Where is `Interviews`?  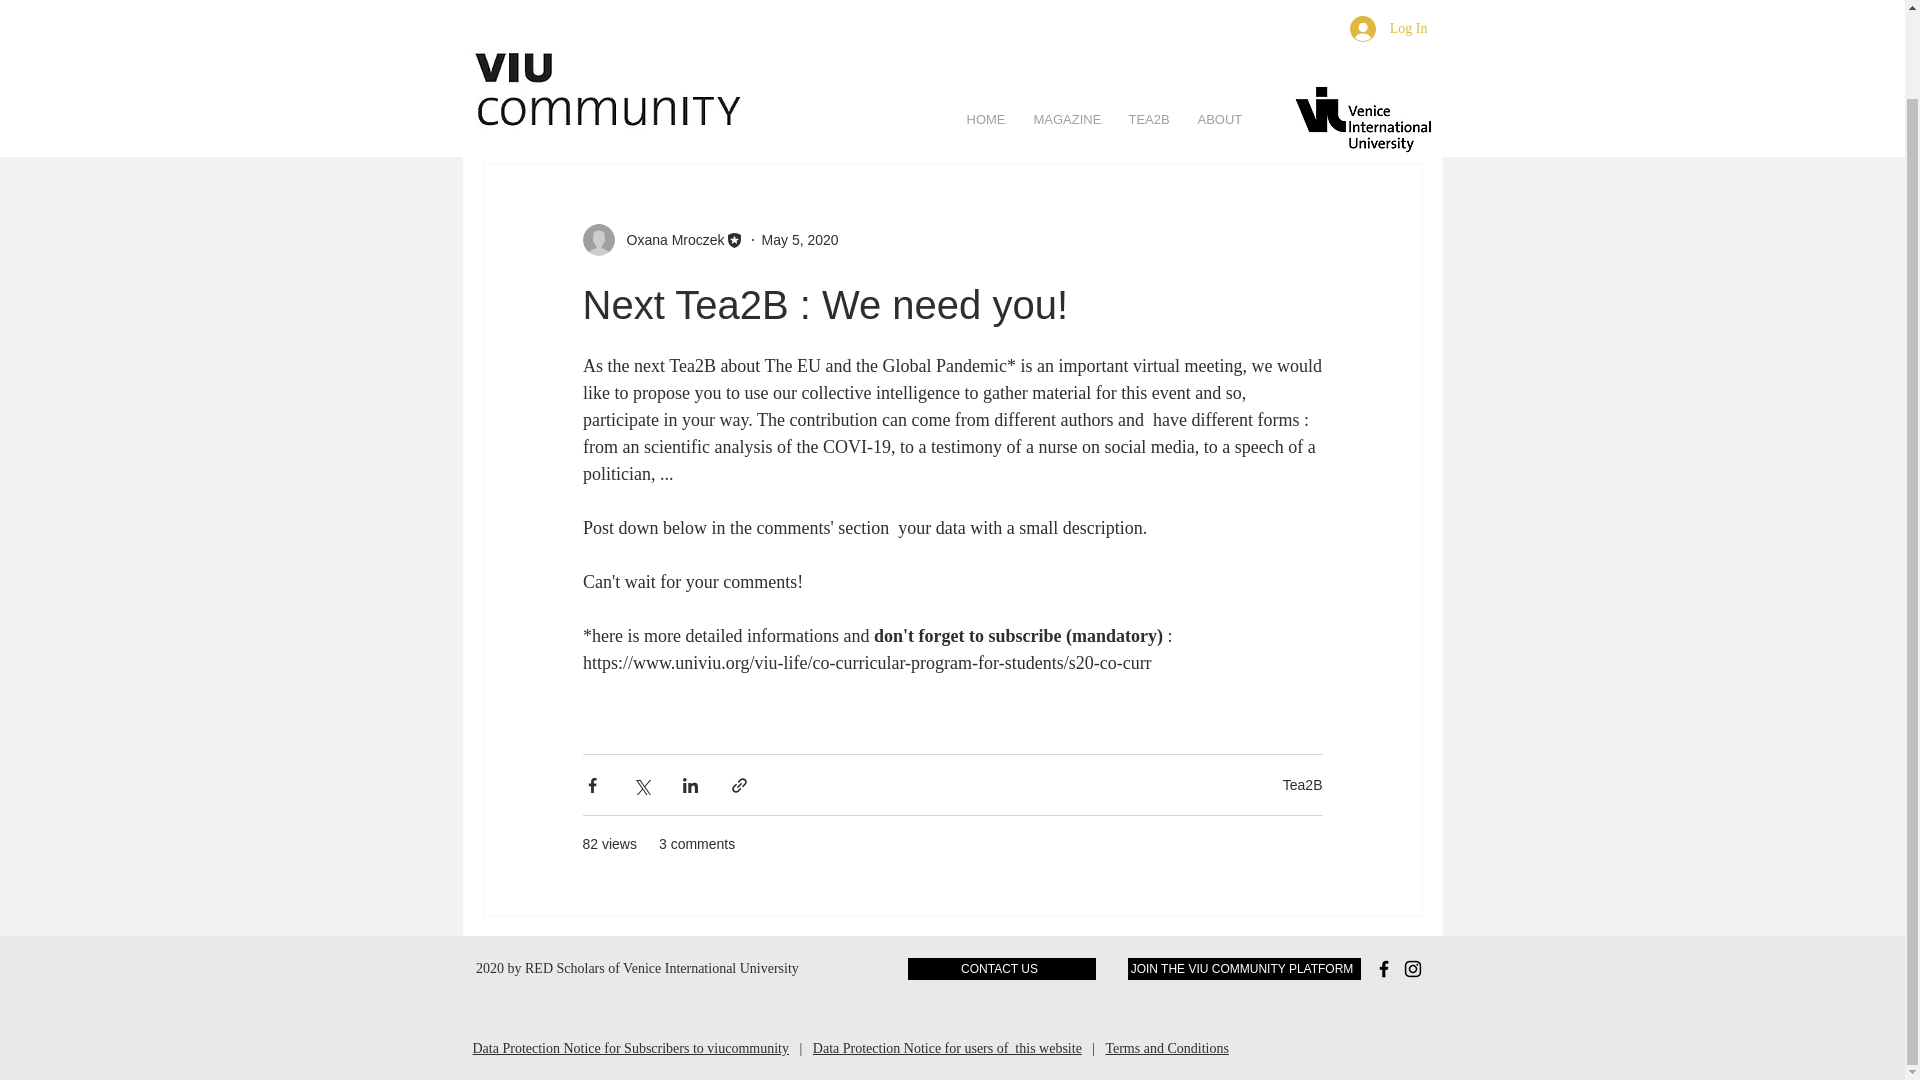 Interviews is located at coordinates (692, 102).